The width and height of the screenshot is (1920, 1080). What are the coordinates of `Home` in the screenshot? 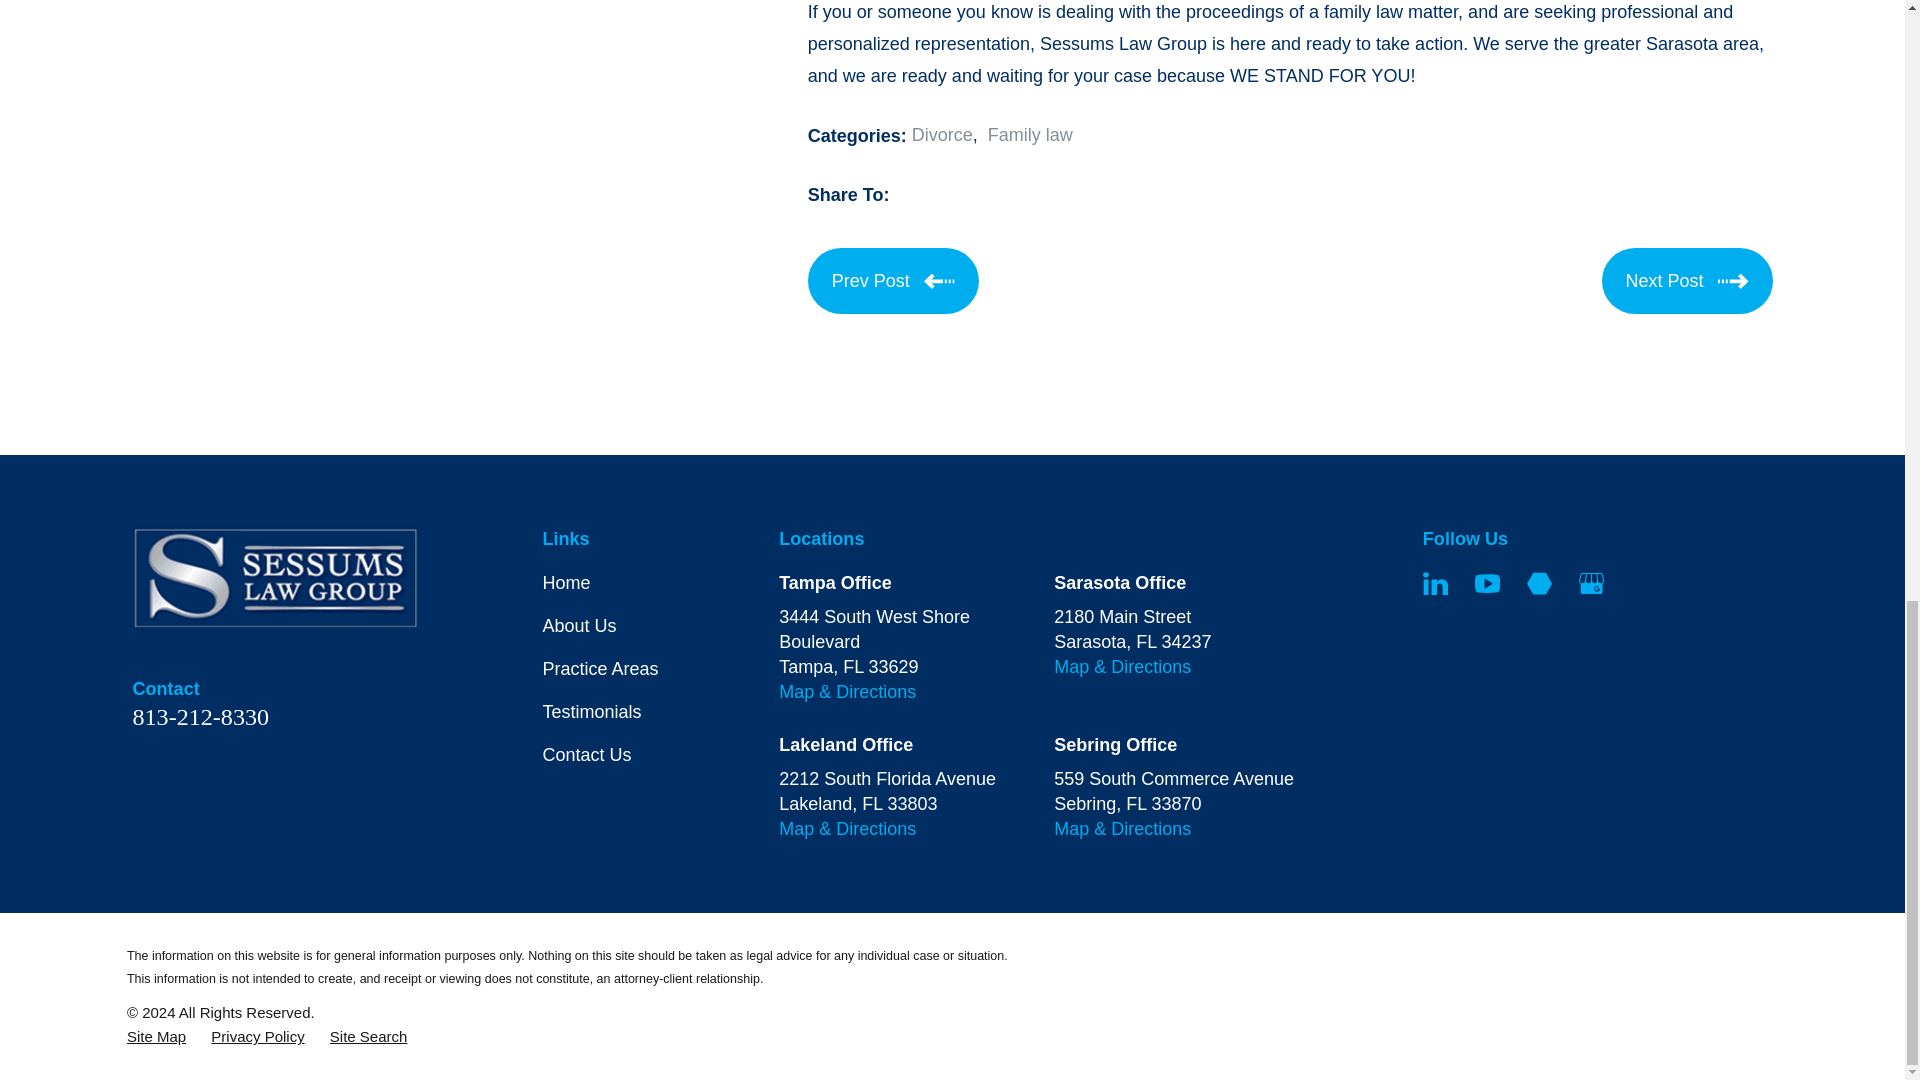 It's located at (276, 578).